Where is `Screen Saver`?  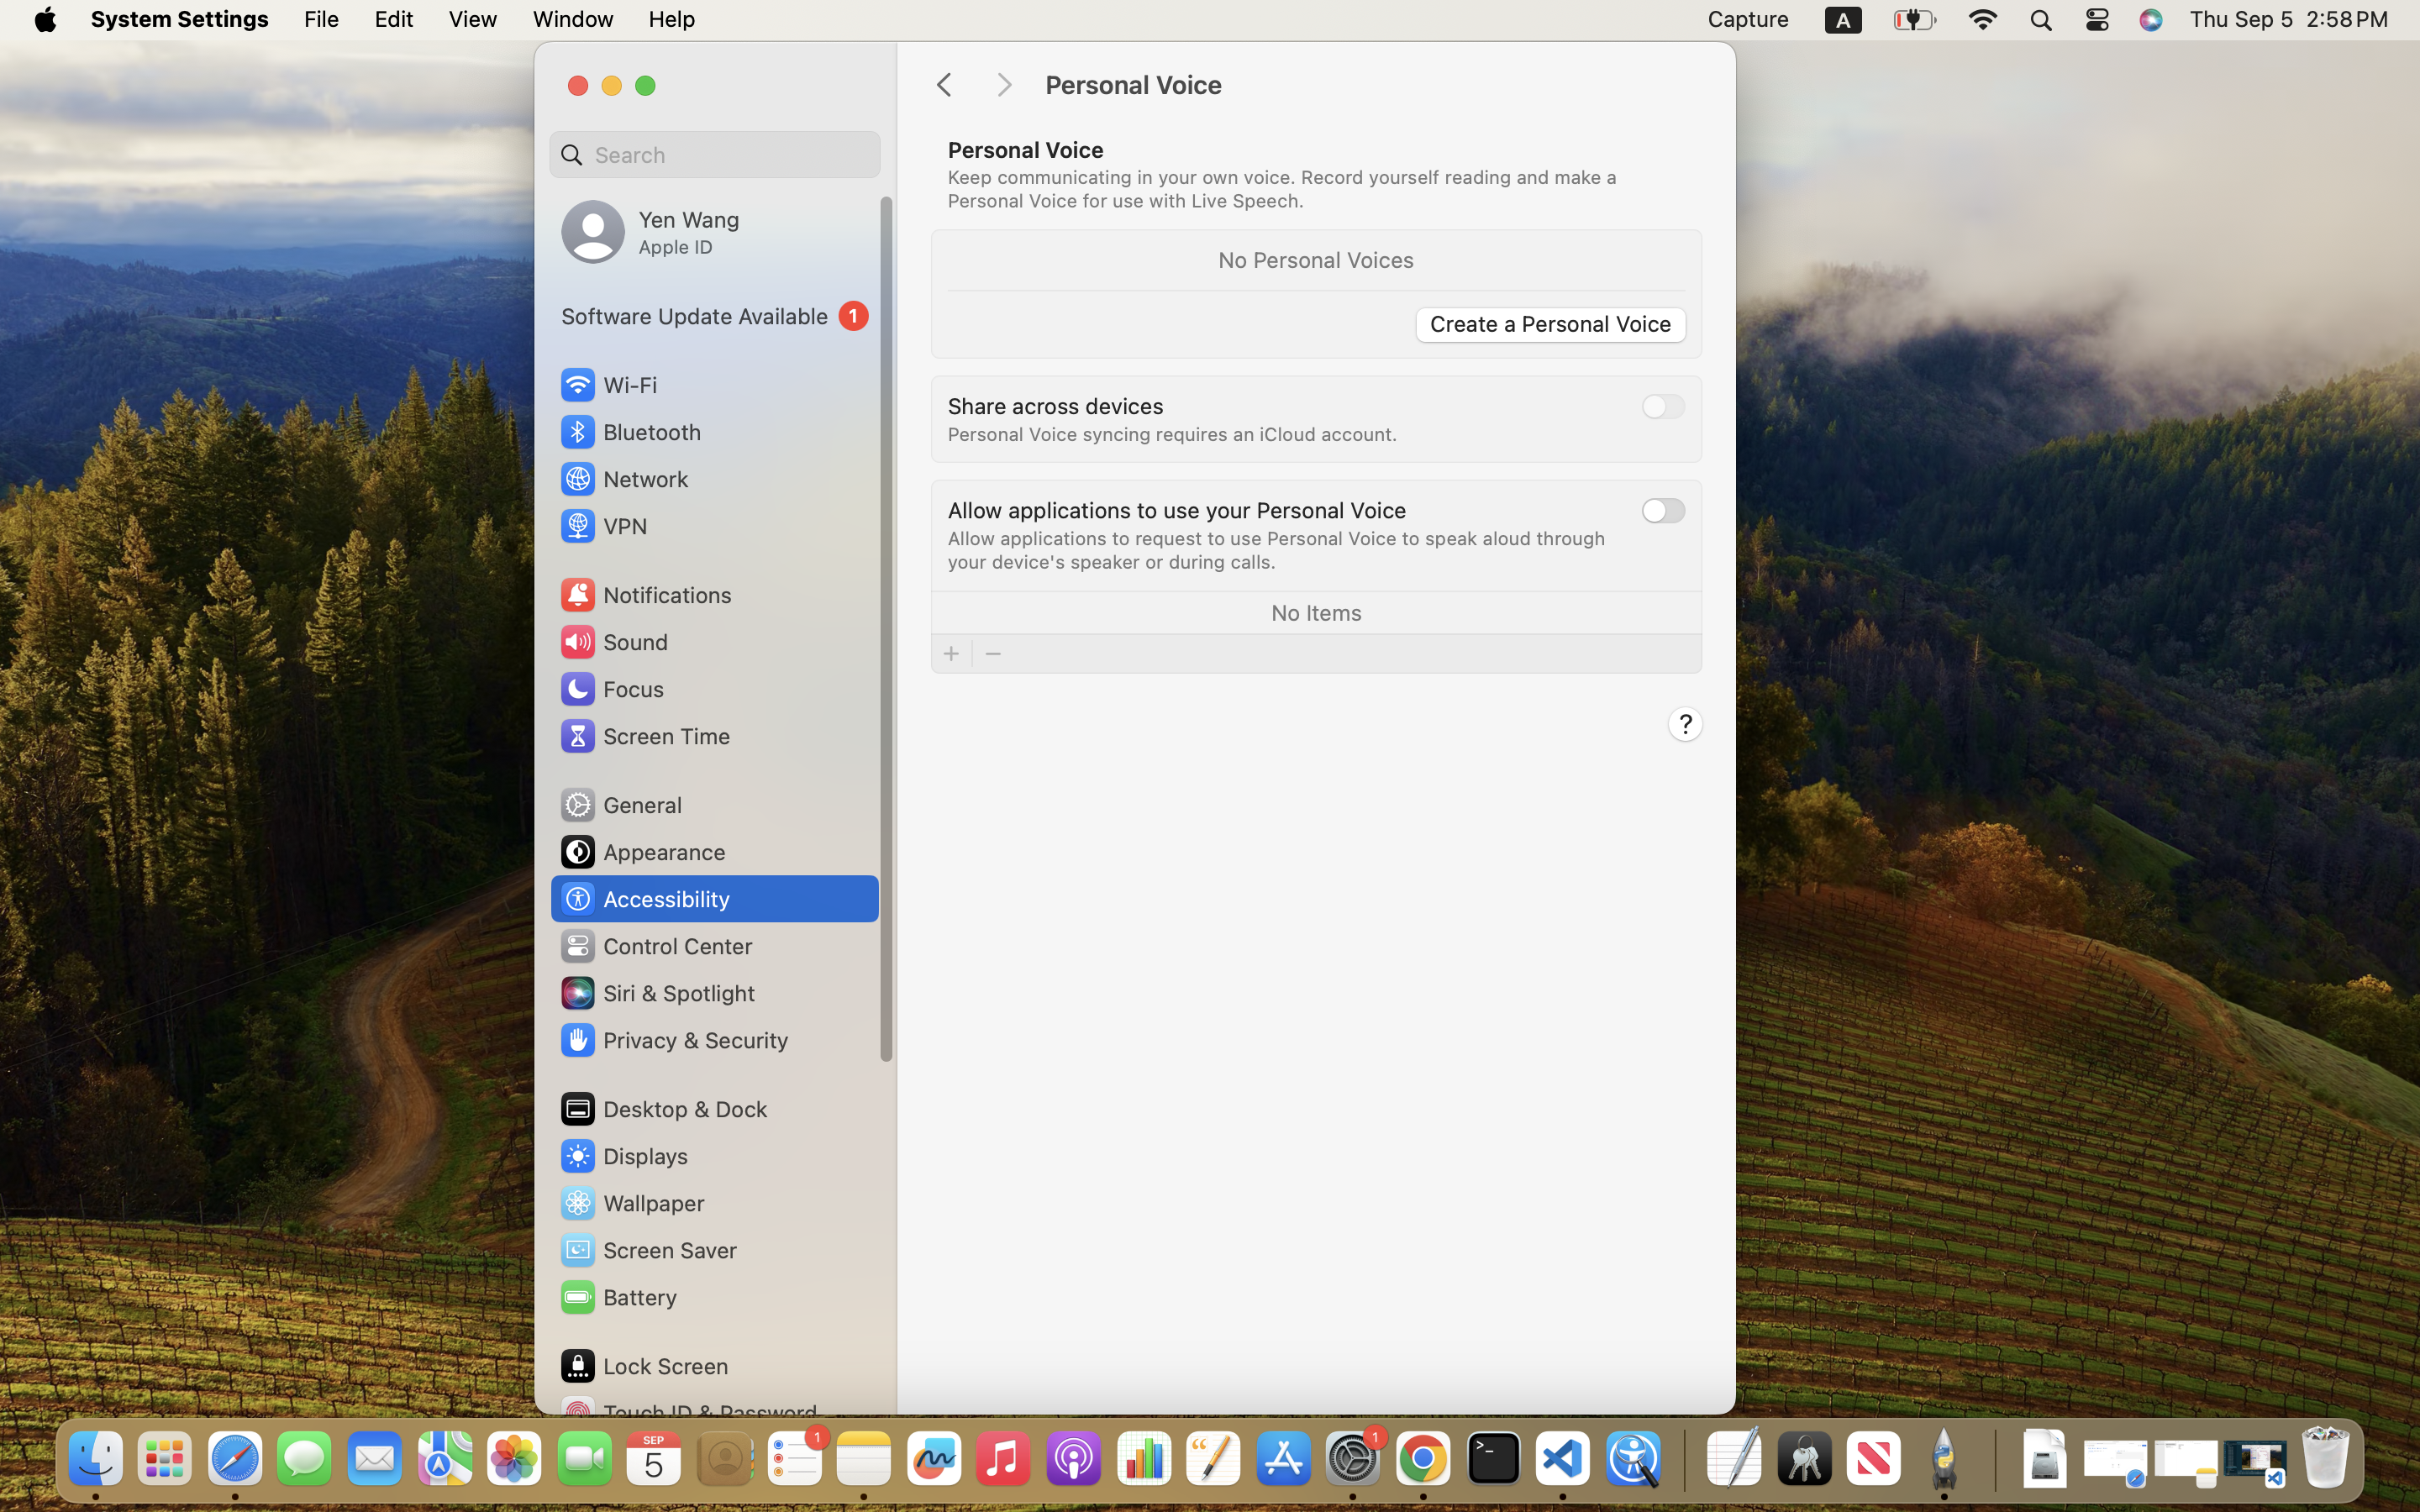 Screen Saver is located at coordinates (648, 1250).